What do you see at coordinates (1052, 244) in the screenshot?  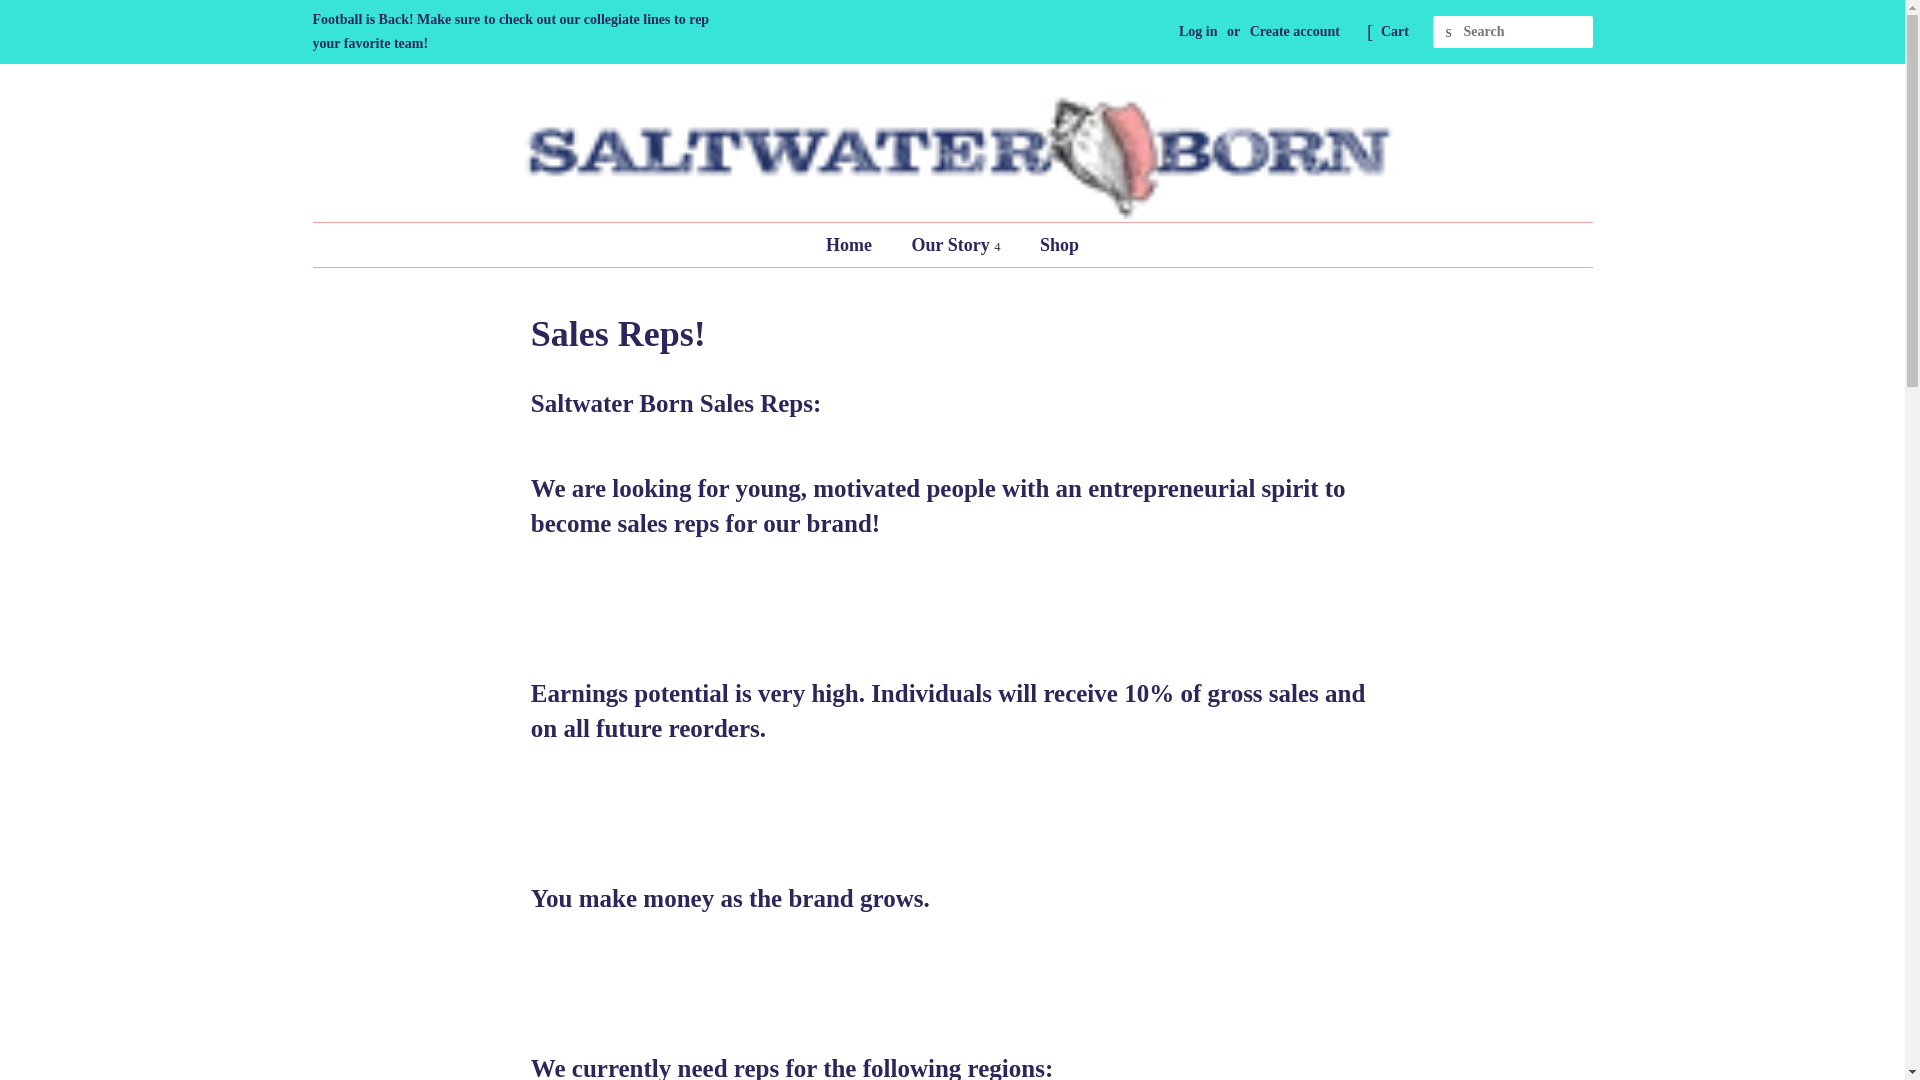 I see `Shop` at bounding box center [1052, 244].